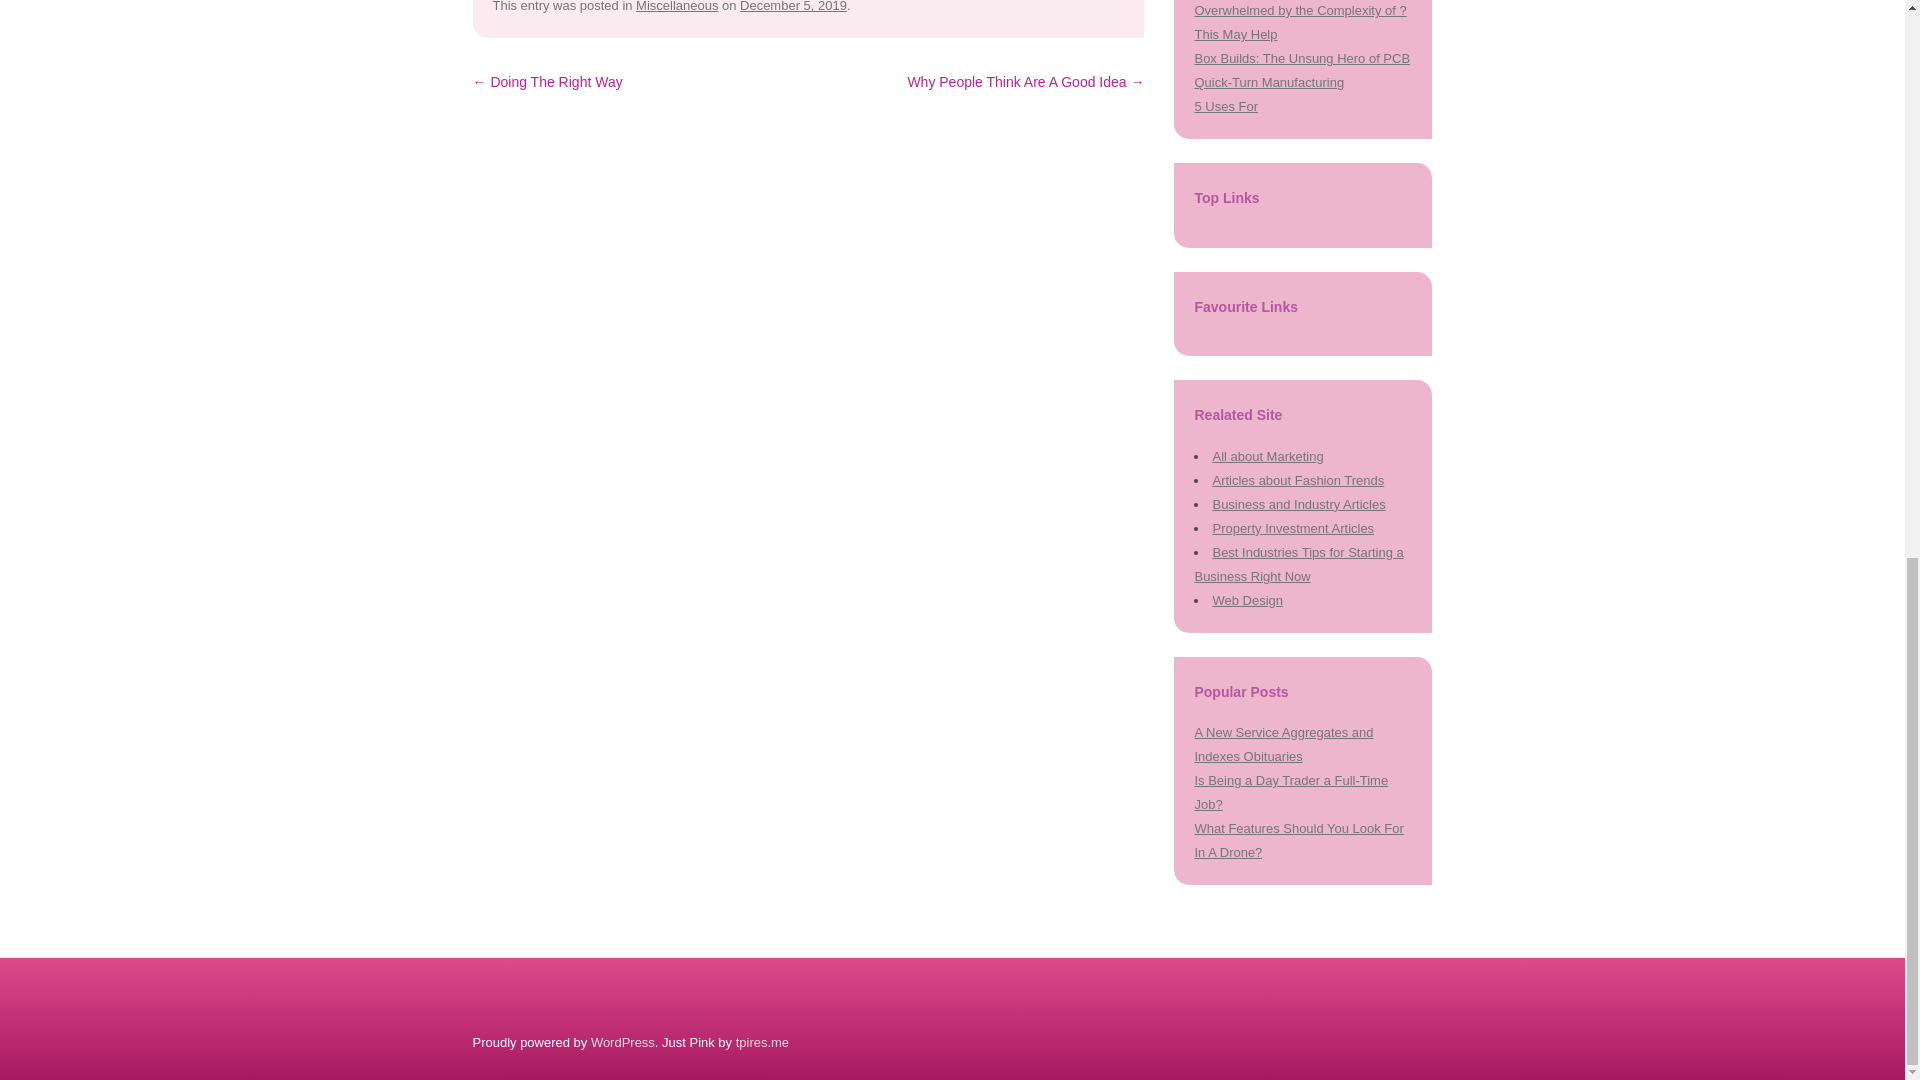 The image size is (1920, 1080). Describe the element at coordinates (1283, 744) in the screenshot. I see `A New Service Aggregates and Indexes Obituaries` at that location.